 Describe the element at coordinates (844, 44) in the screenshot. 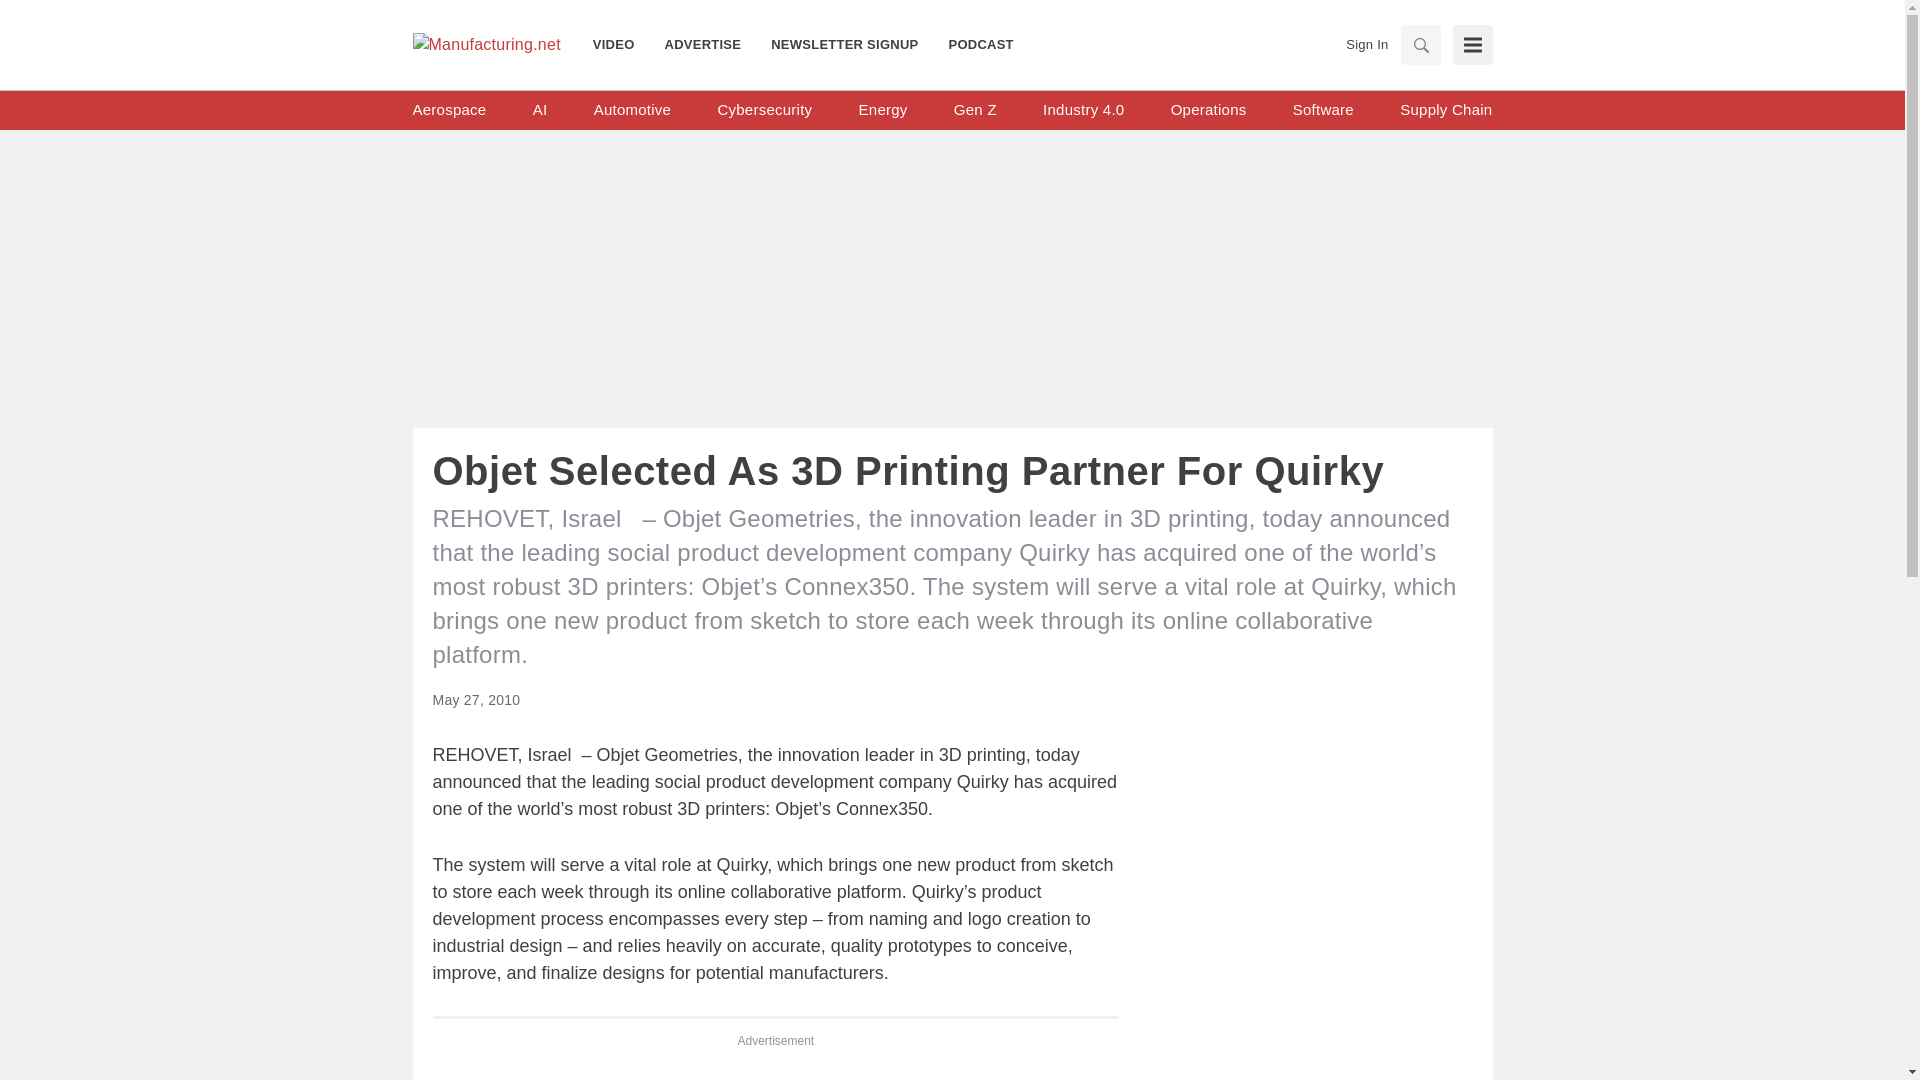

I see `NEWSLETTER SIGNUP` at that location.